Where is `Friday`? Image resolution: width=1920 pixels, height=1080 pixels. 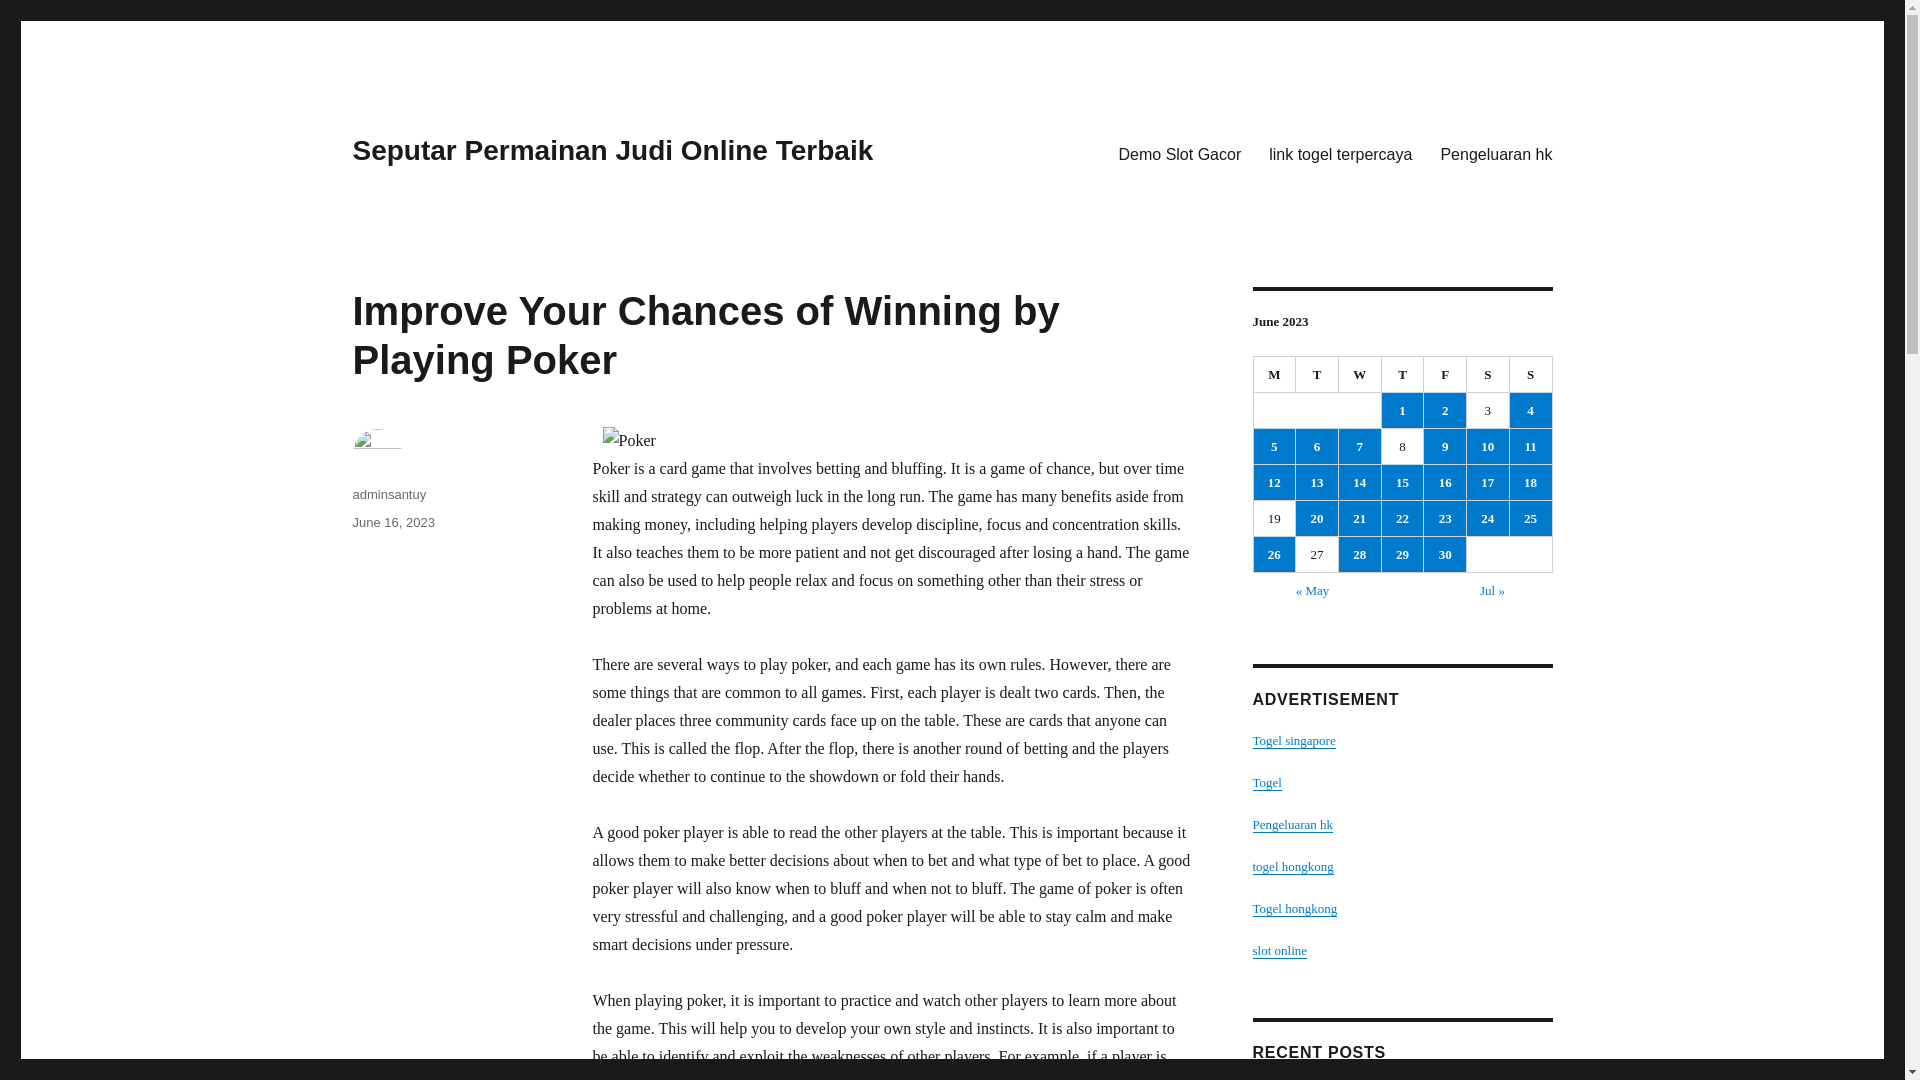
Friday is located at coordinates (1445, 375).